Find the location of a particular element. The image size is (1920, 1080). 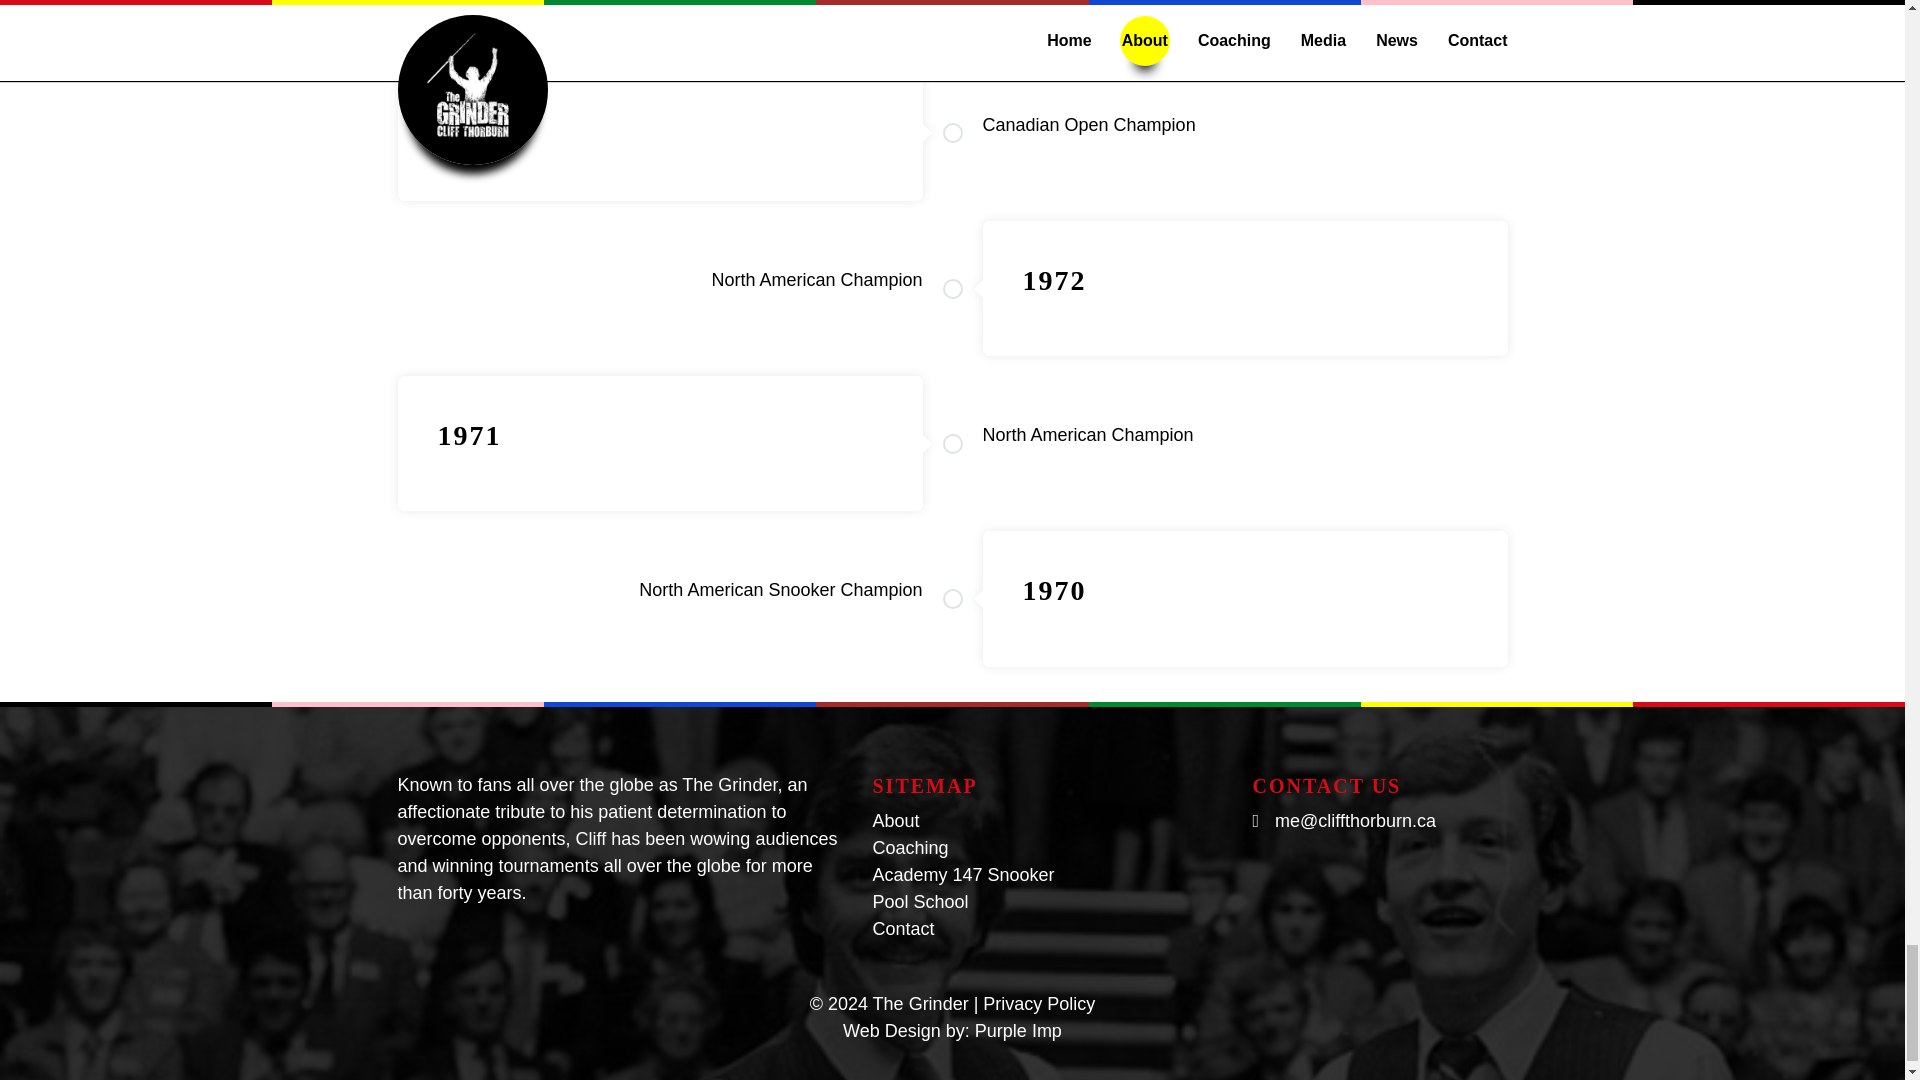

Coaching is located at coordinates (910, 848).